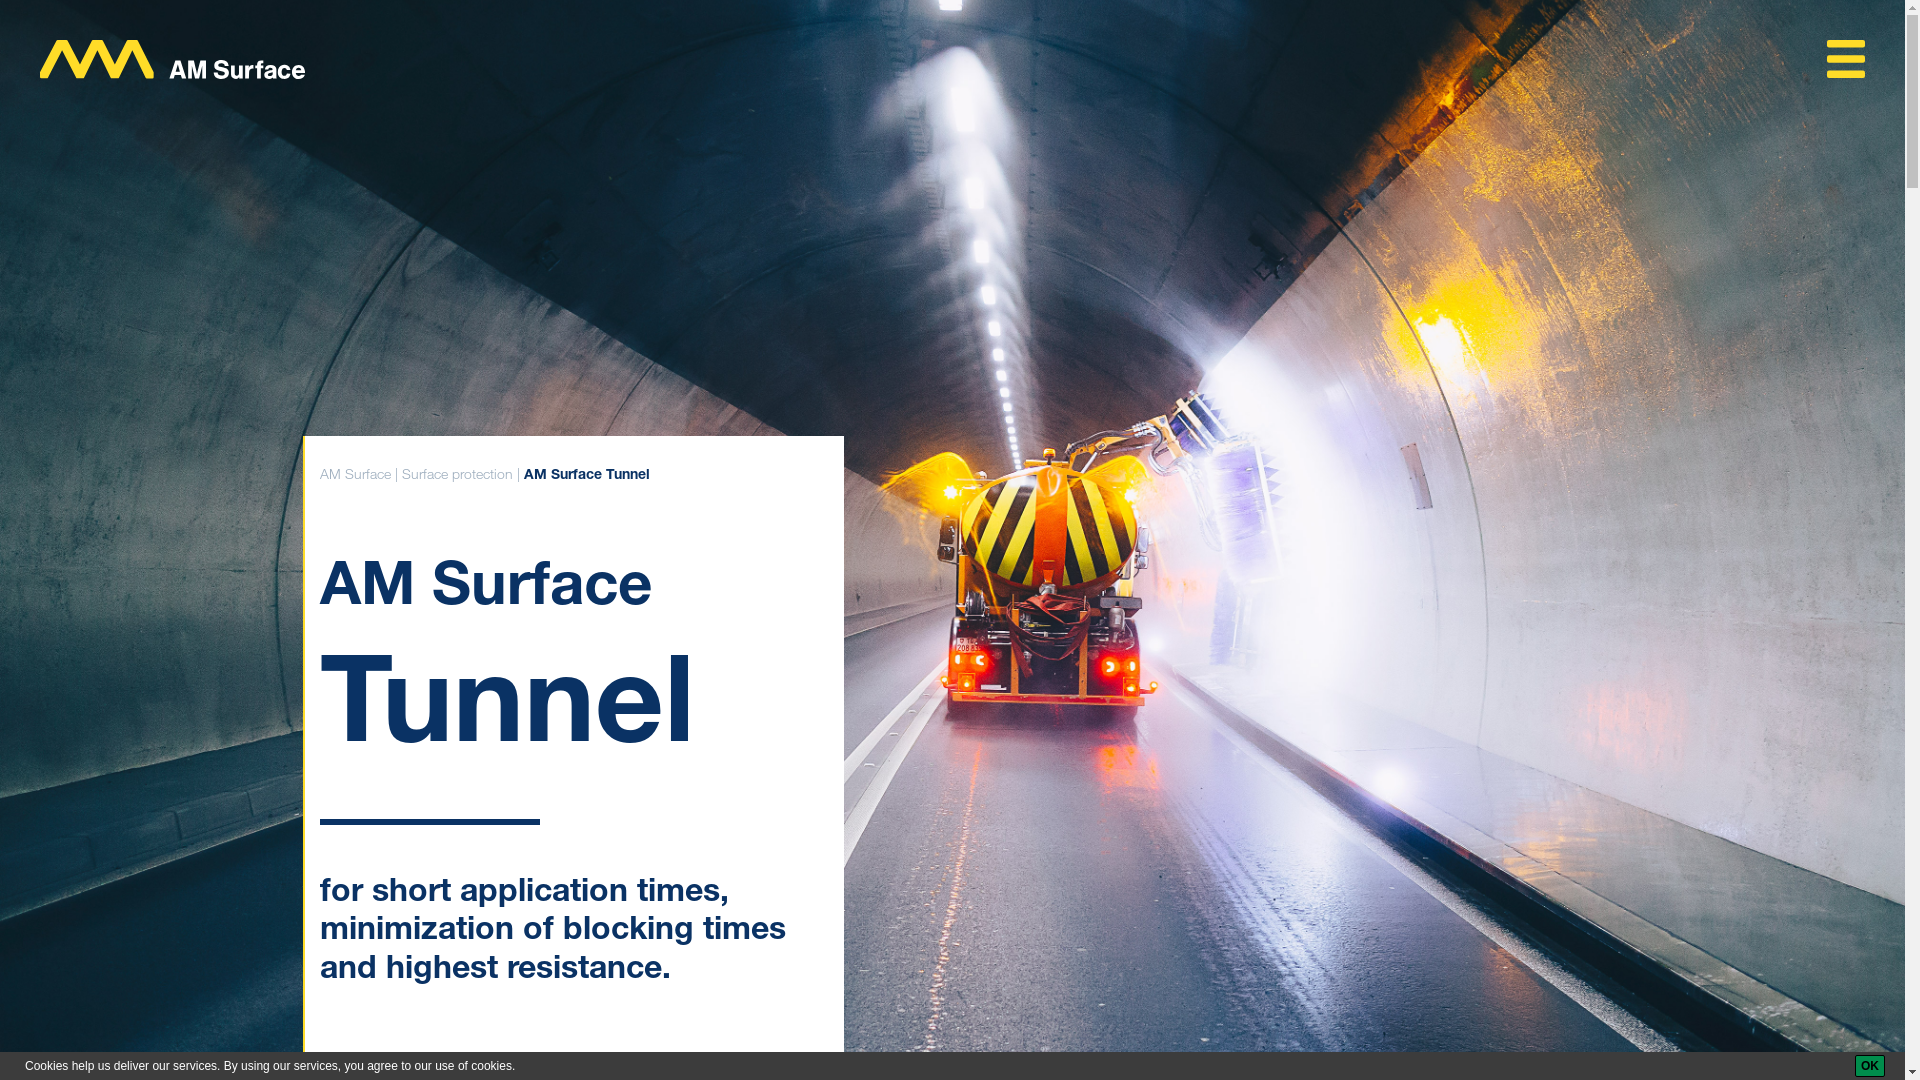 This screenshot has height=1080, width=1920. What do you see at coordinates (463, 474) in the screenshot?
I see `Surface protection |` at bounding box center [463, 474].